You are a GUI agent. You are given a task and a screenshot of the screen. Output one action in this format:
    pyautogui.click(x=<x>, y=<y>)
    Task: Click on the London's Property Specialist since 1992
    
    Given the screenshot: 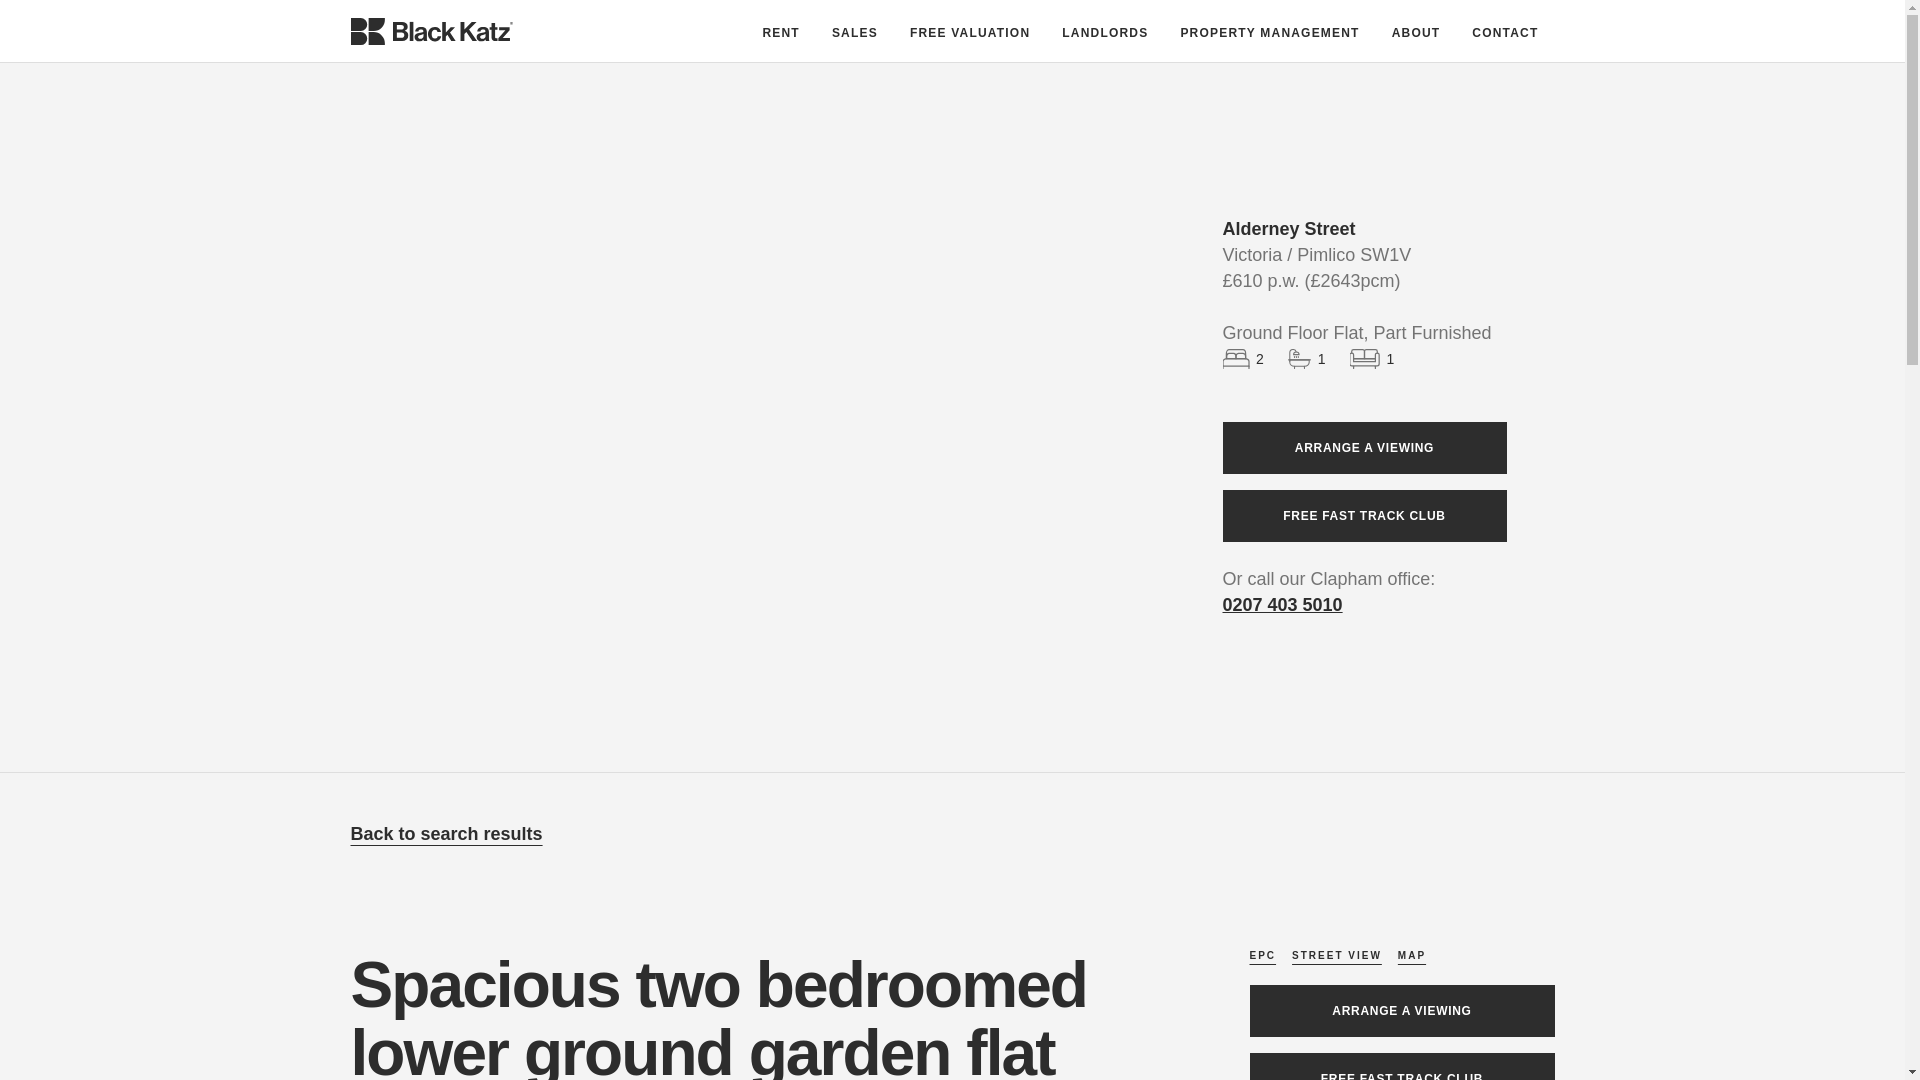 What is the action you would take?
    pyautogui.click(x=1416, y=30)
    